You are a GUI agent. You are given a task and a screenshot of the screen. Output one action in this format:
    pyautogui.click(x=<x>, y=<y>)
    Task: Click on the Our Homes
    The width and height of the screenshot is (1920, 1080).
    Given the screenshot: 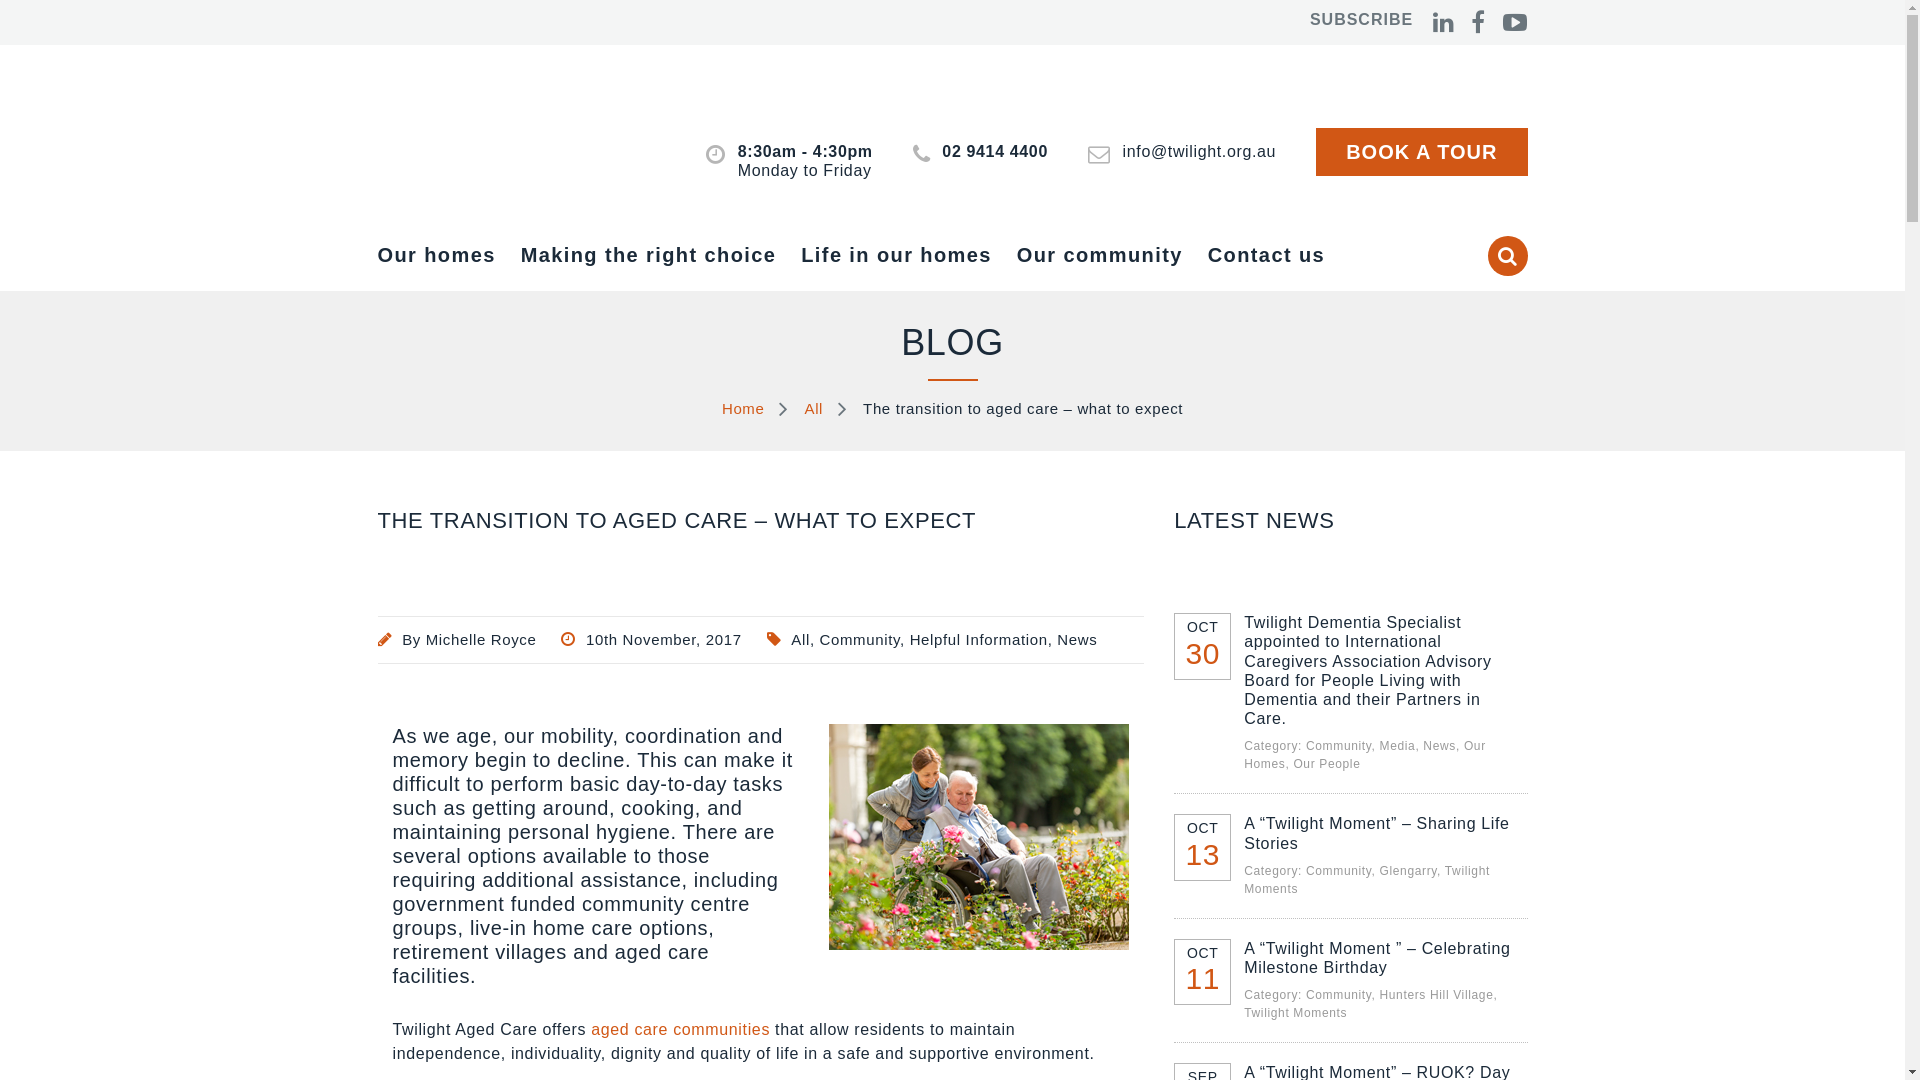 What is the action you would take?
    pyautogui.click(x=1365, y=755)
    